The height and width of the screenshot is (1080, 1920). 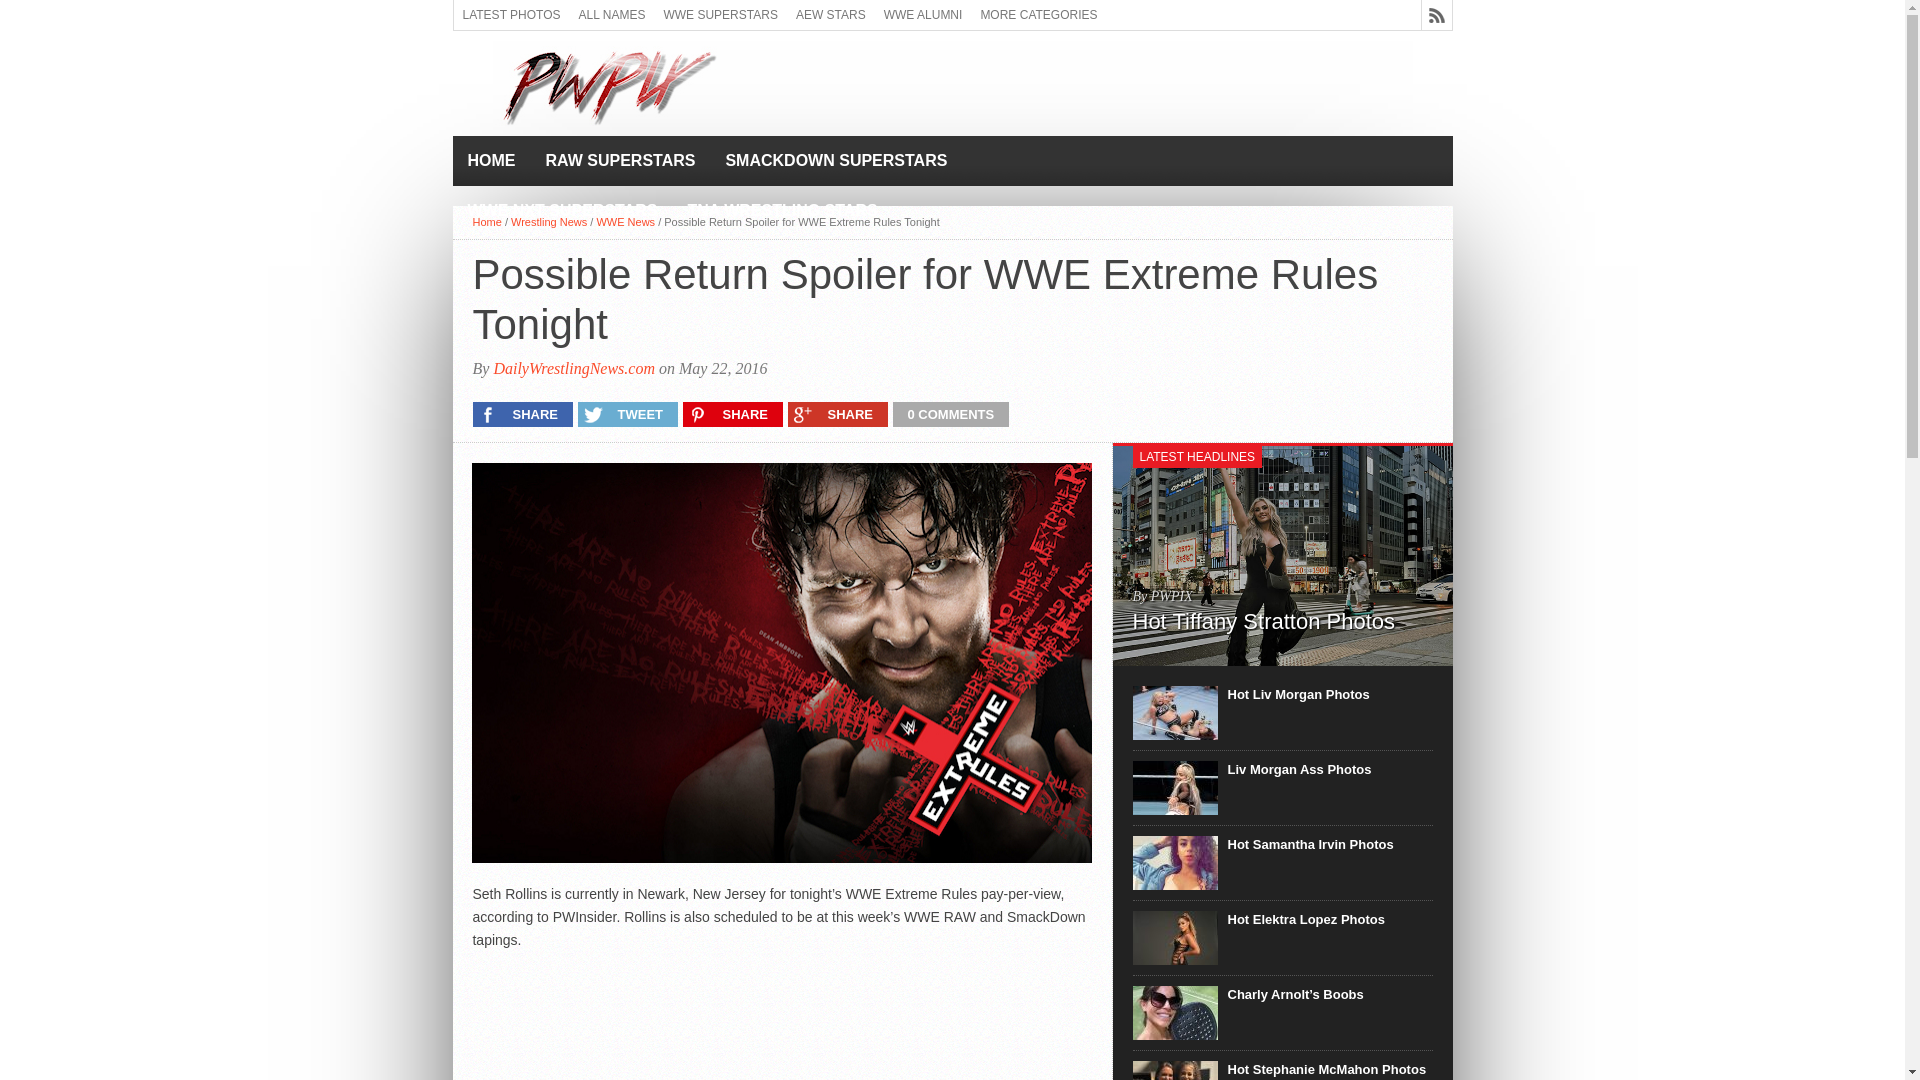 What do you see at coordinates (836, 160) in the screenshot?
I see `SmackDown Superstars` at bounding box center [836, 160].